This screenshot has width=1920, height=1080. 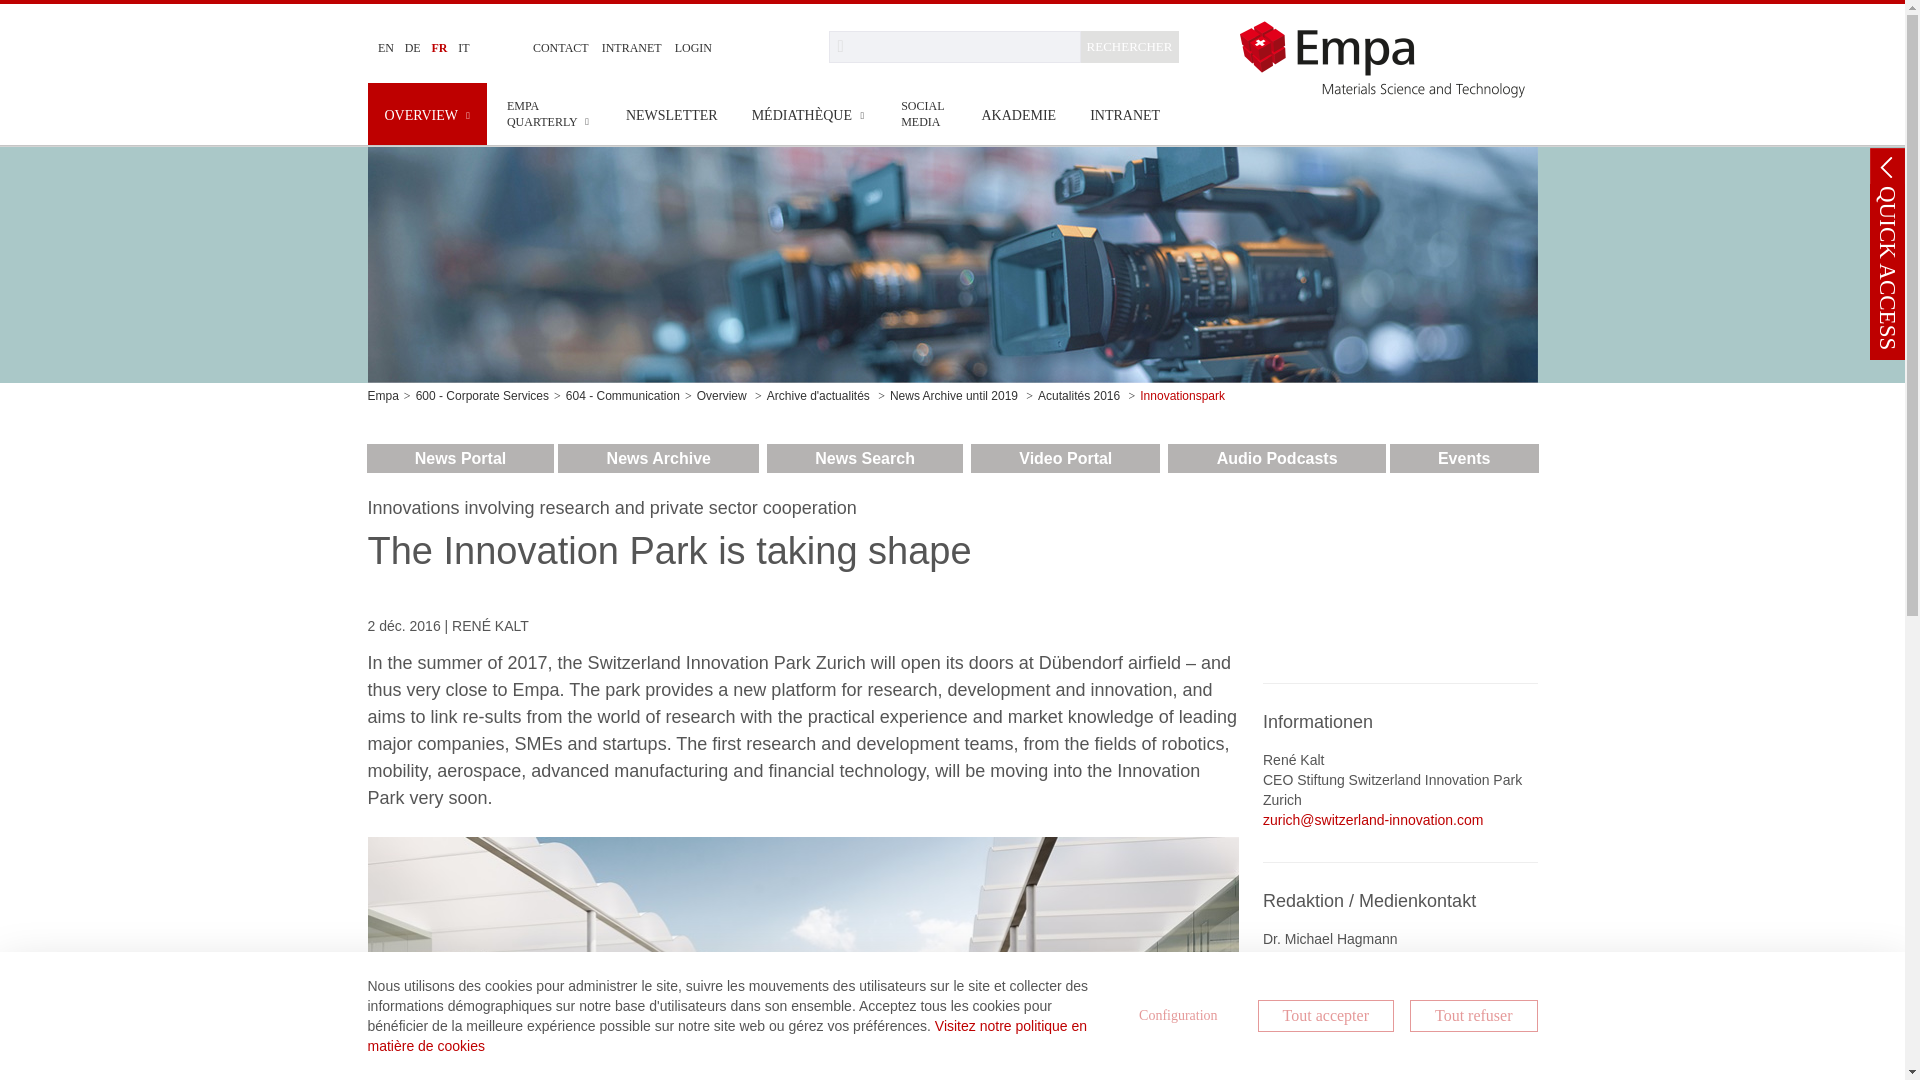 What do you see at coordinates (954, 46) in the screenshot?
I see `Rechercher` at bounding box center [954, 46].